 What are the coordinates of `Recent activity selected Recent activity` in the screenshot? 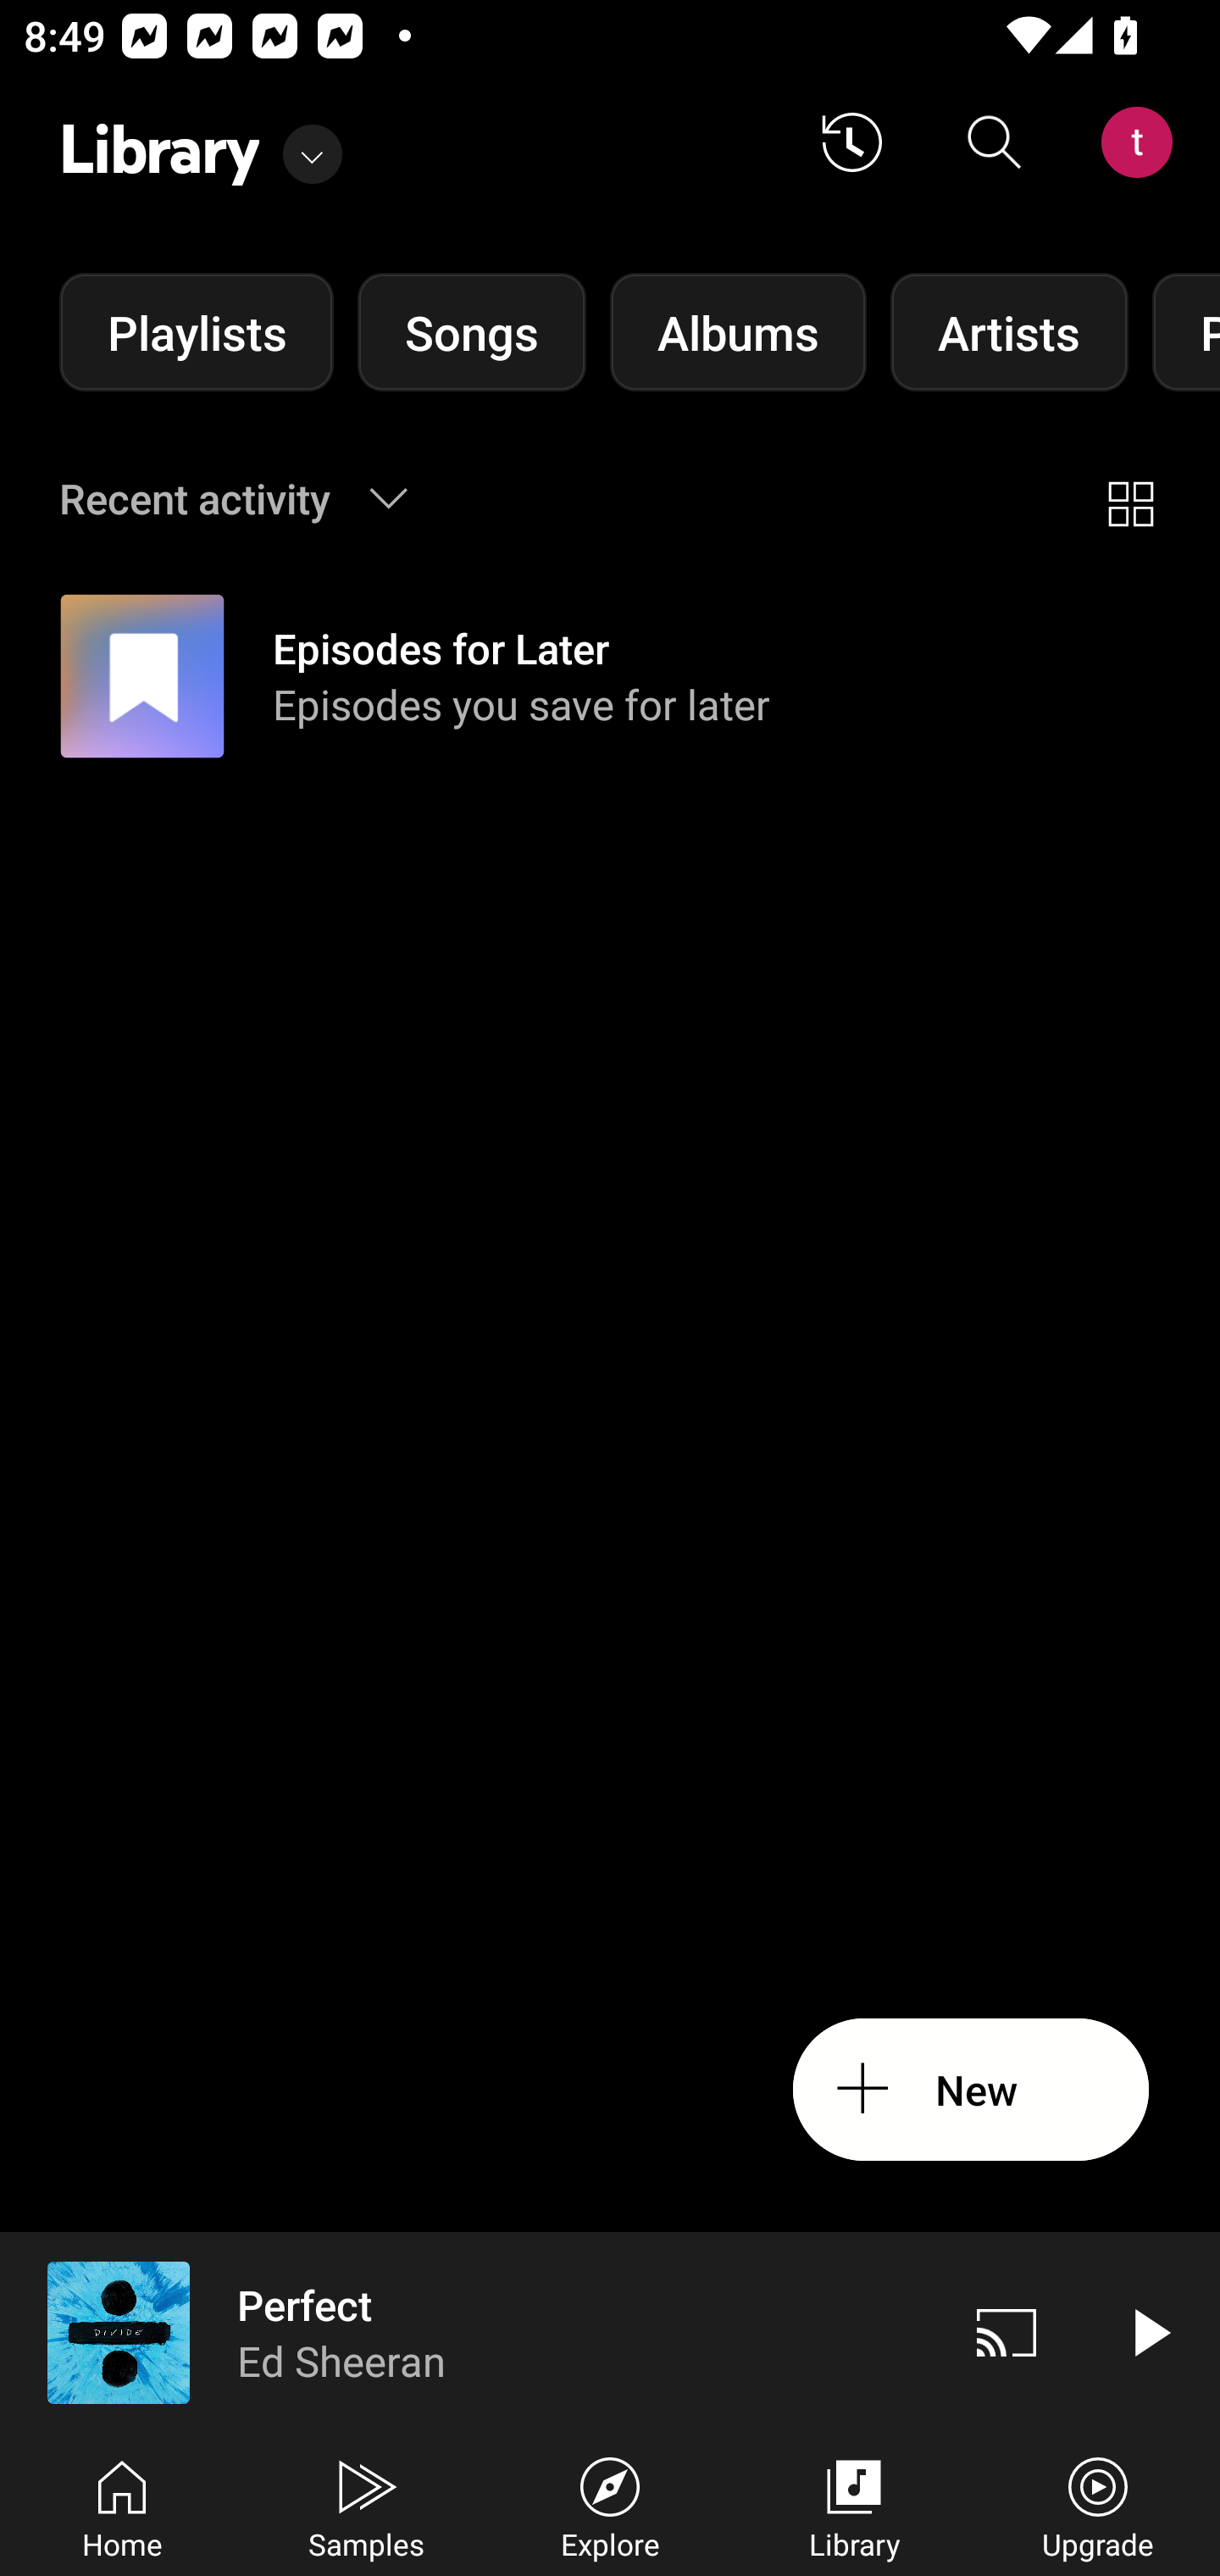 It's located at (254, 498).